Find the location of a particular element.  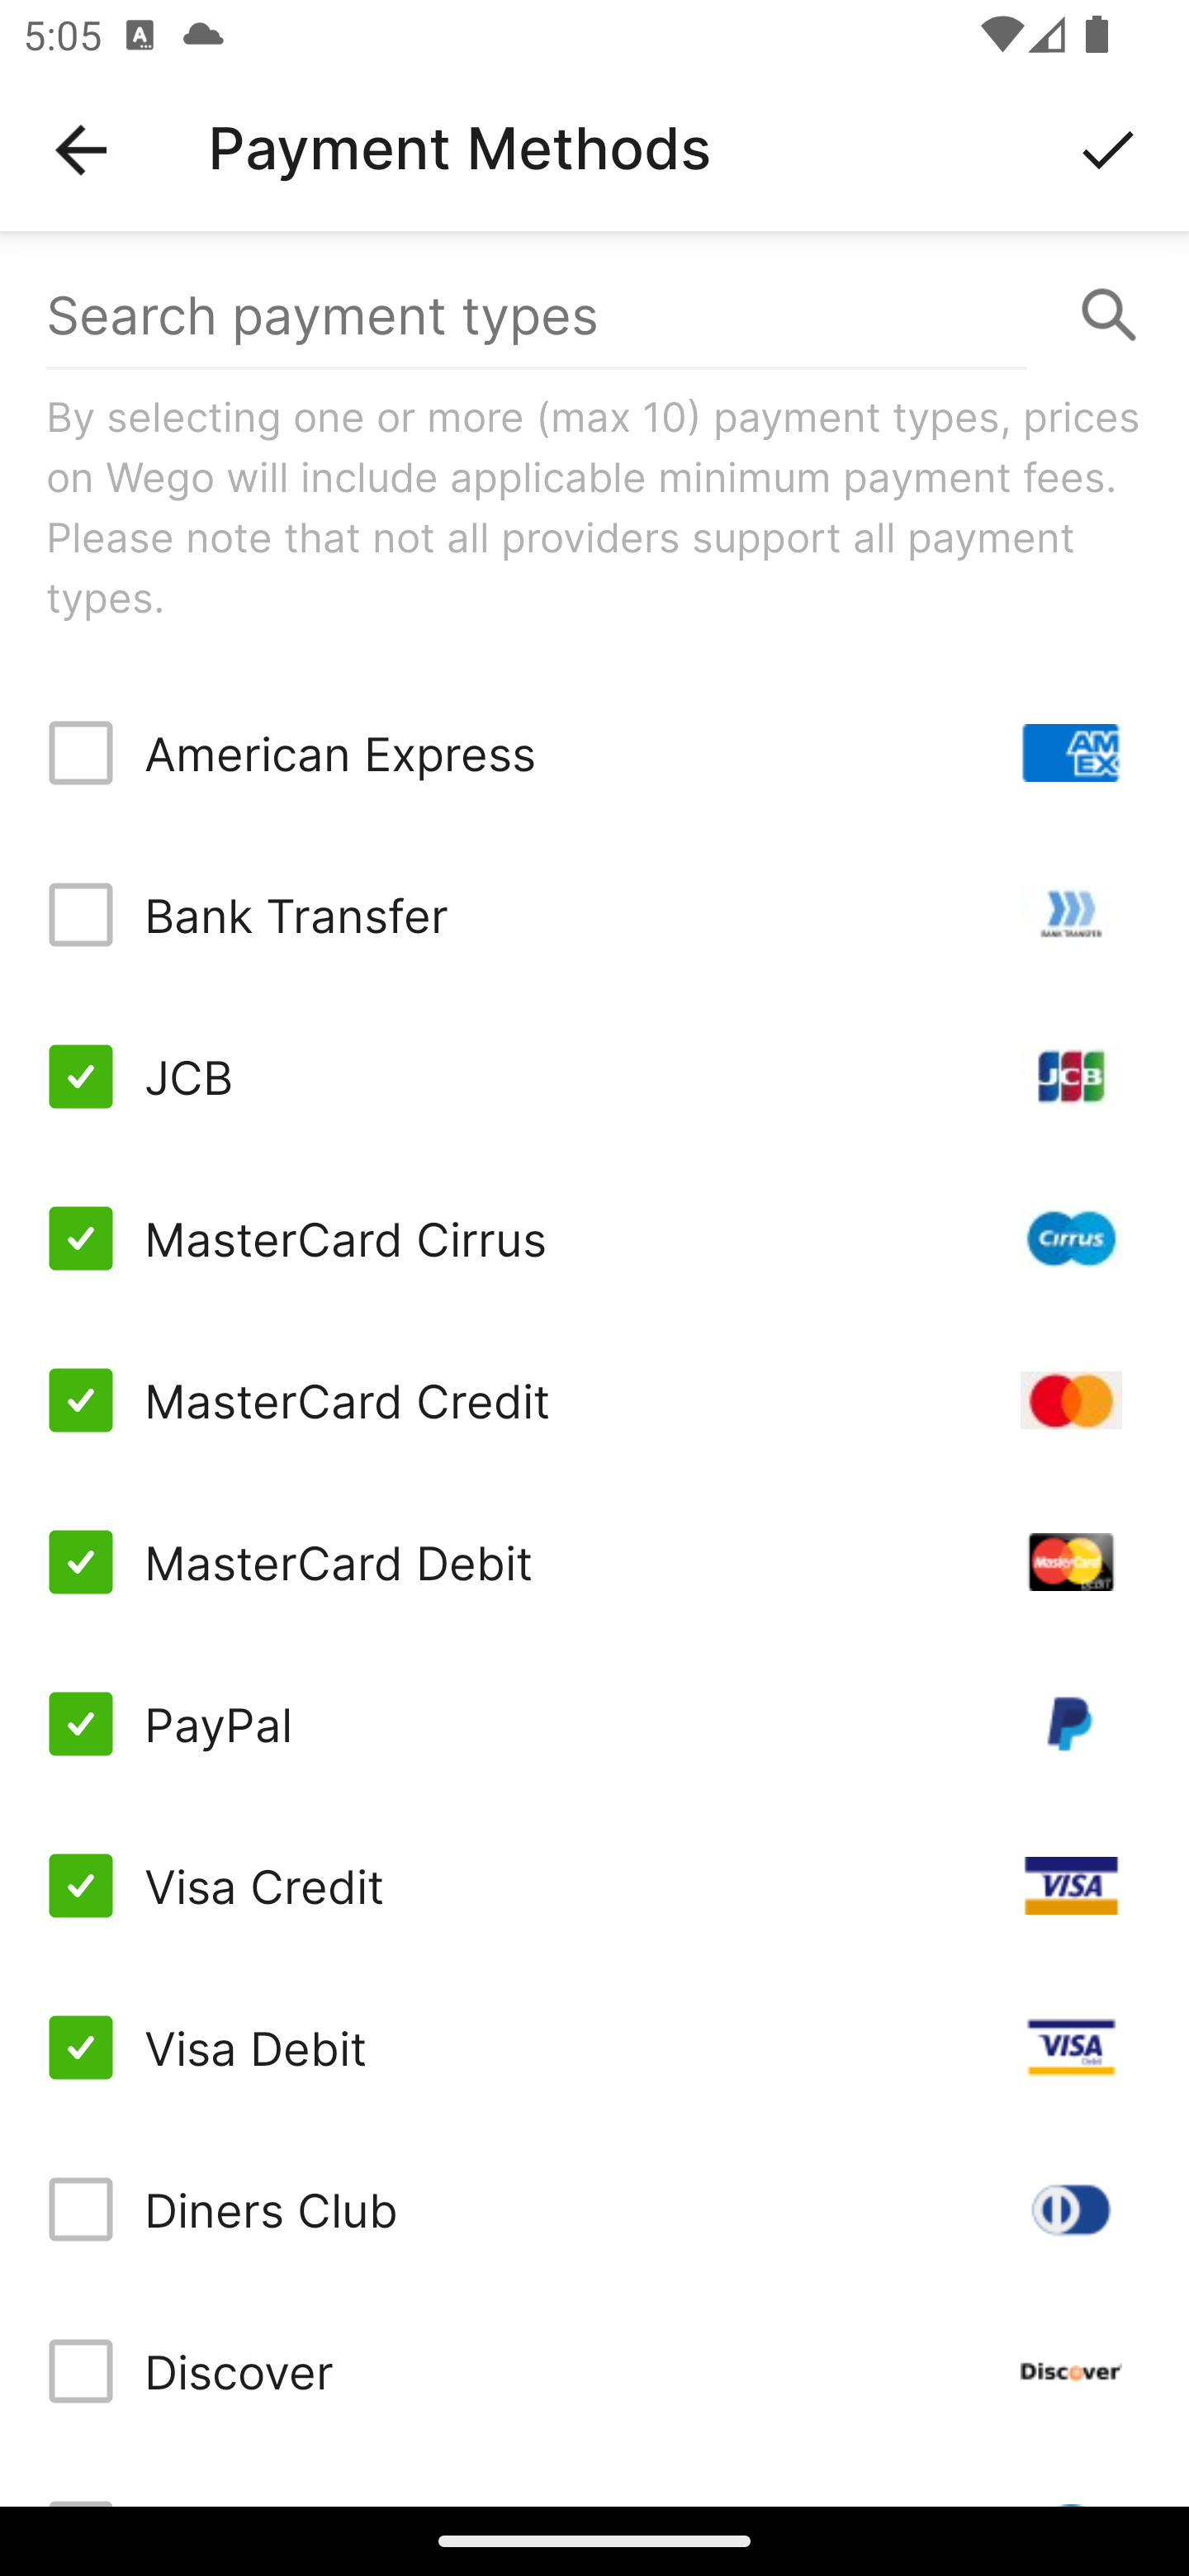

American Express is located at coordinates (594, 753).